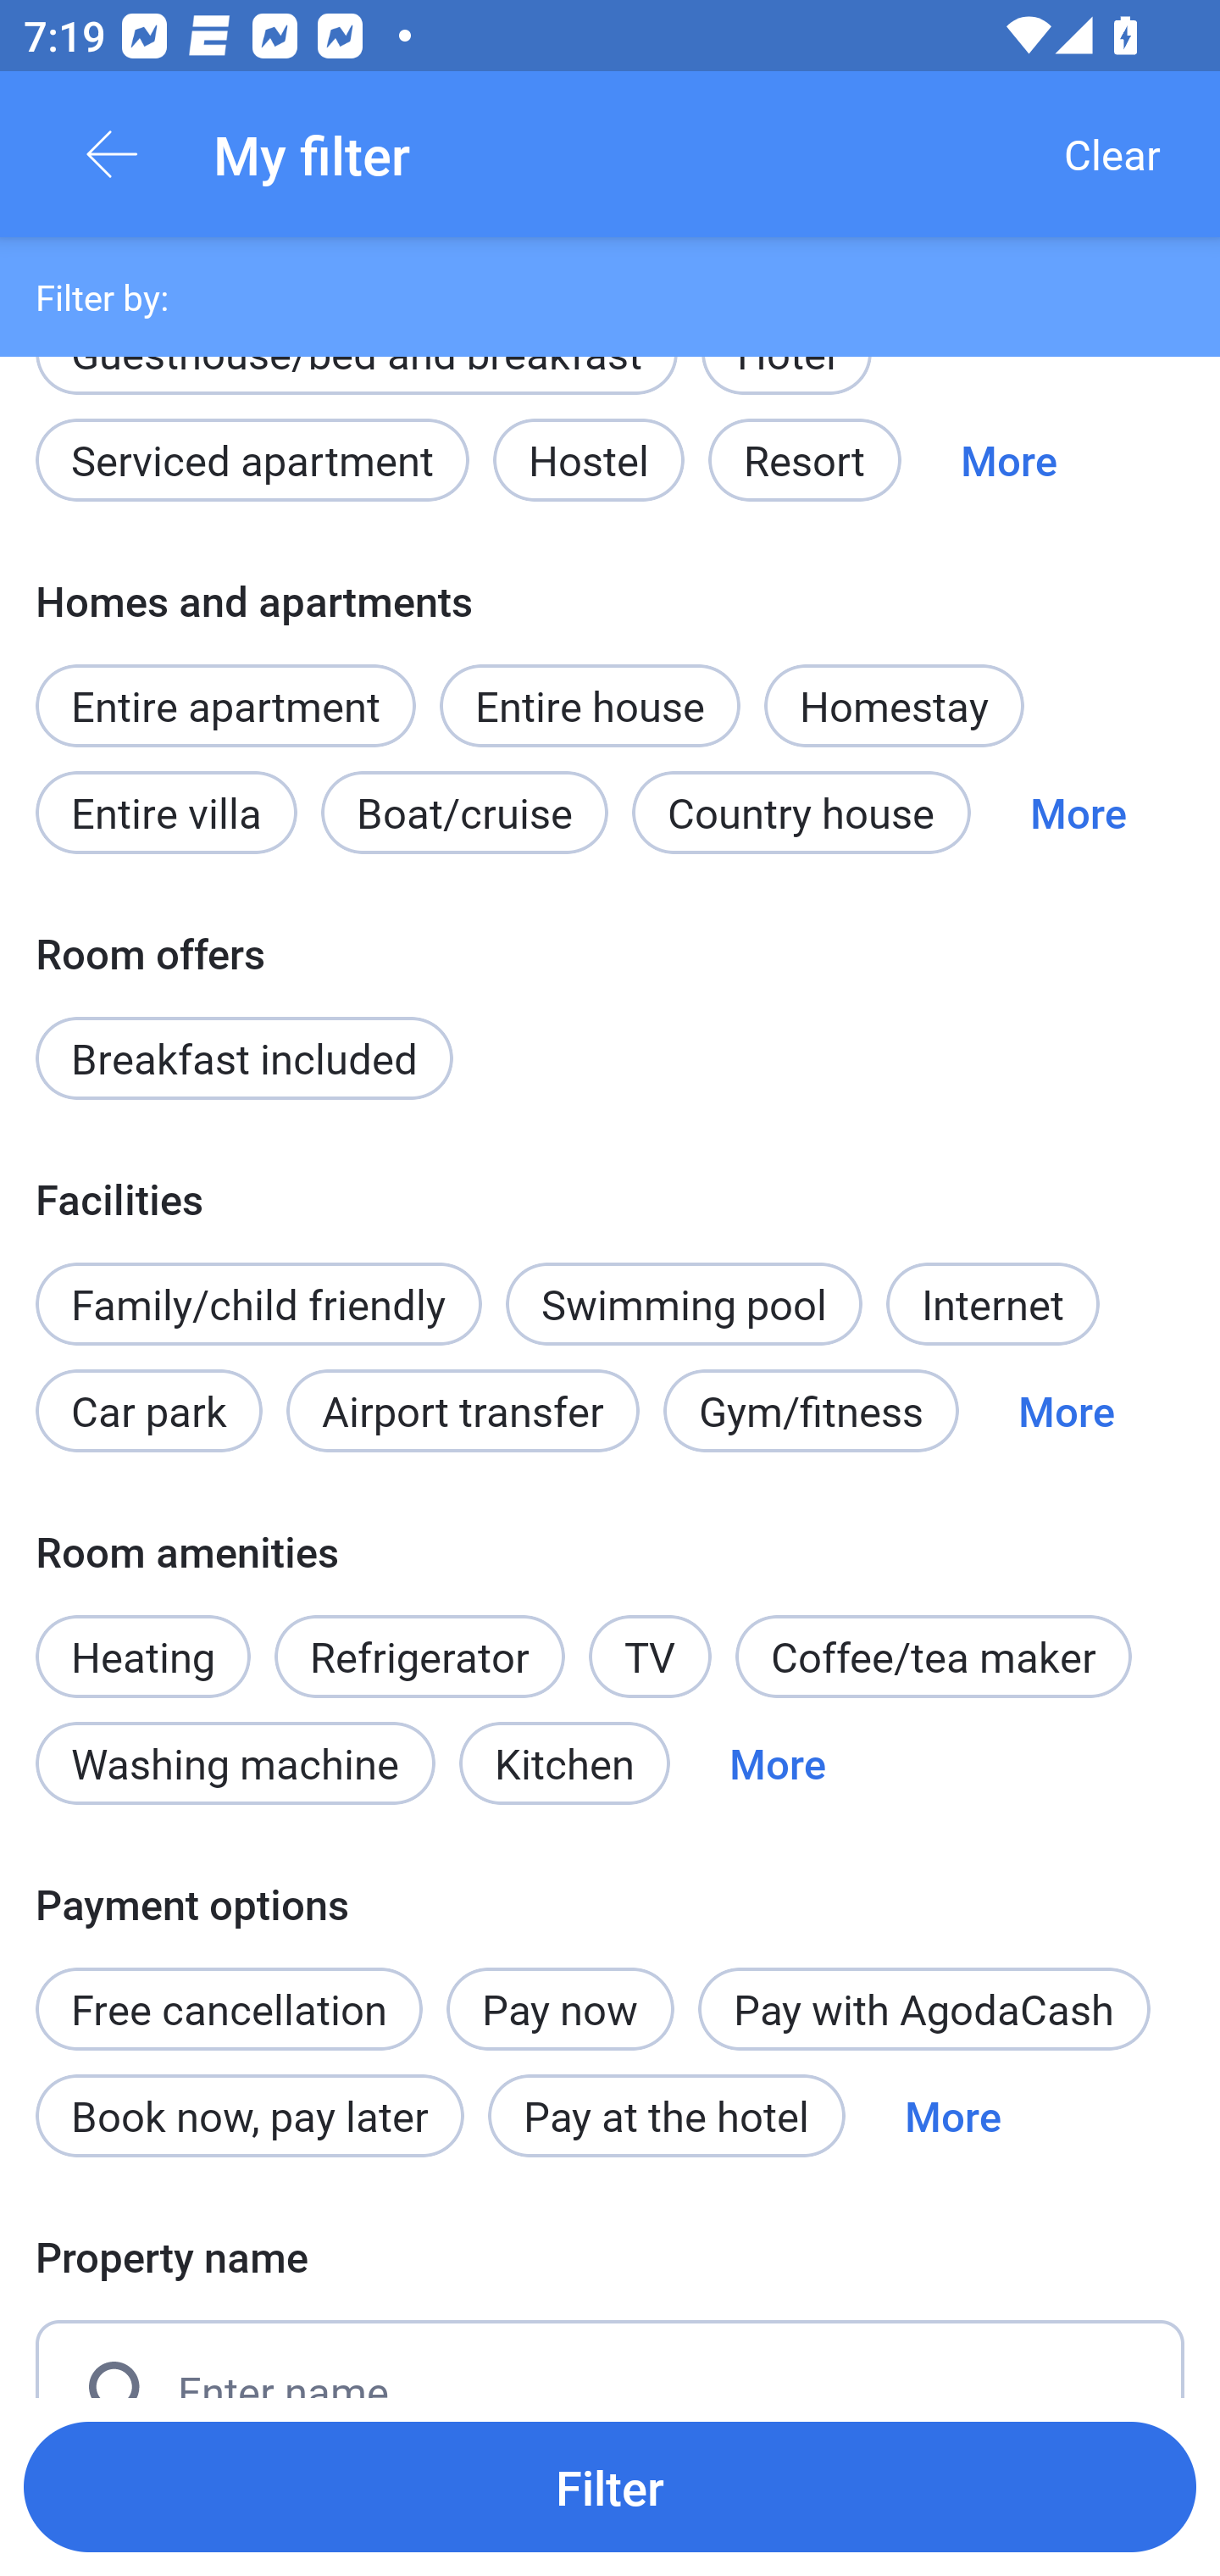 This screenshot has height=2576, width=1220. What do you see at coordinates (1112, 154) in the screenshot?
I see `Clear` at bounding box center [1112, 154].